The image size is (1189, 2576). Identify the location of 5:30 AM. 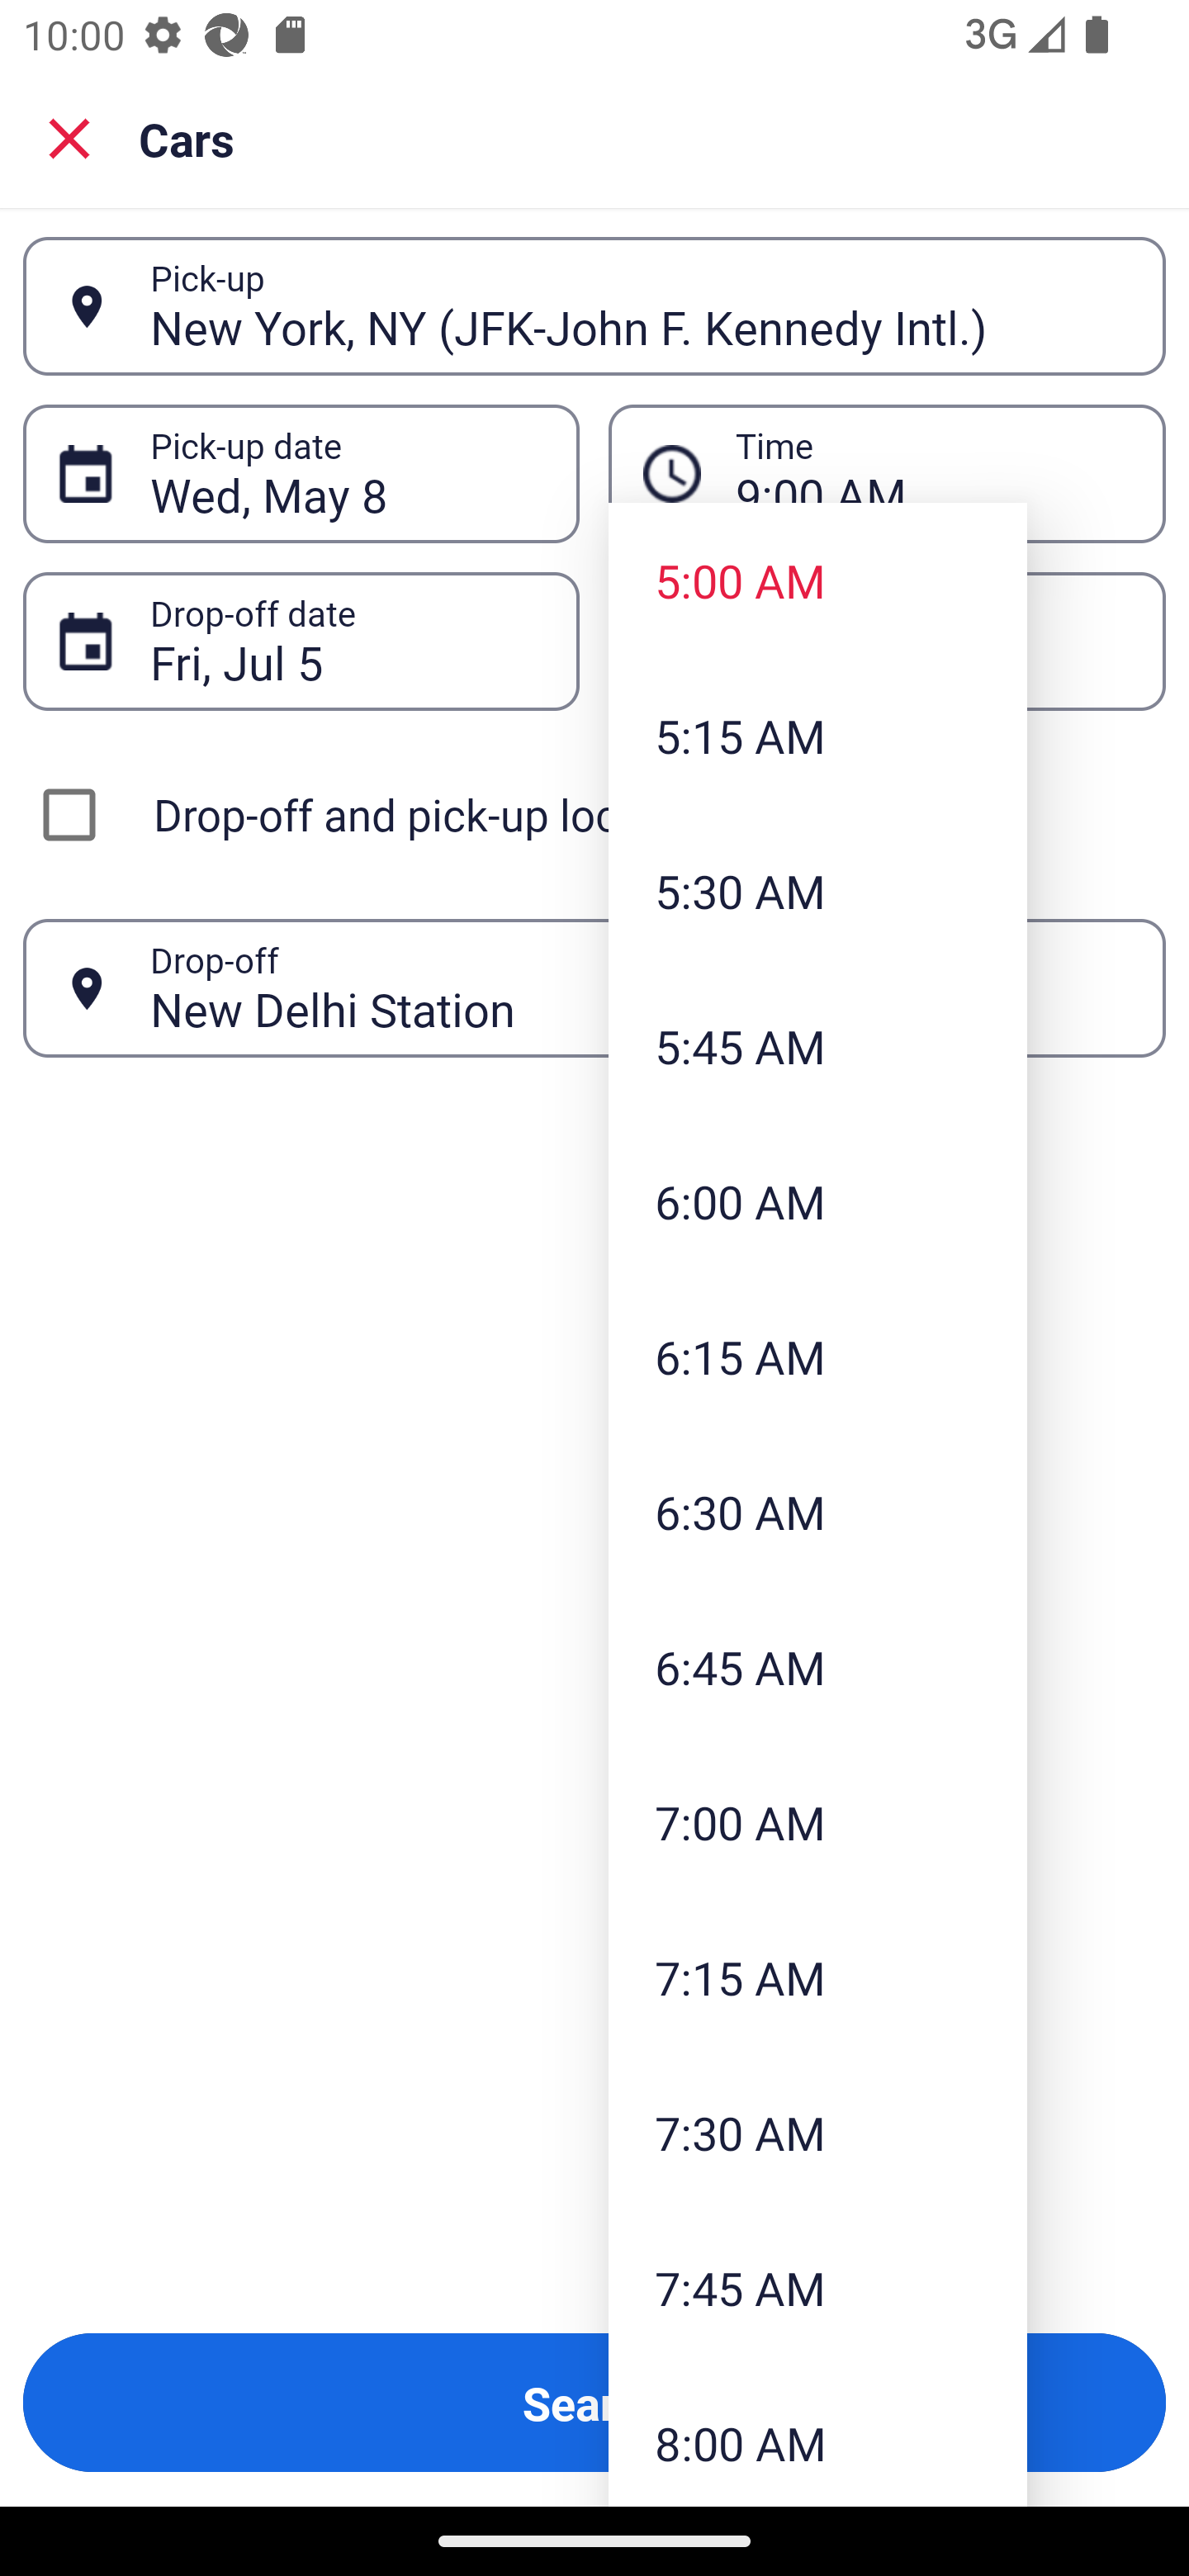
(817, 891).